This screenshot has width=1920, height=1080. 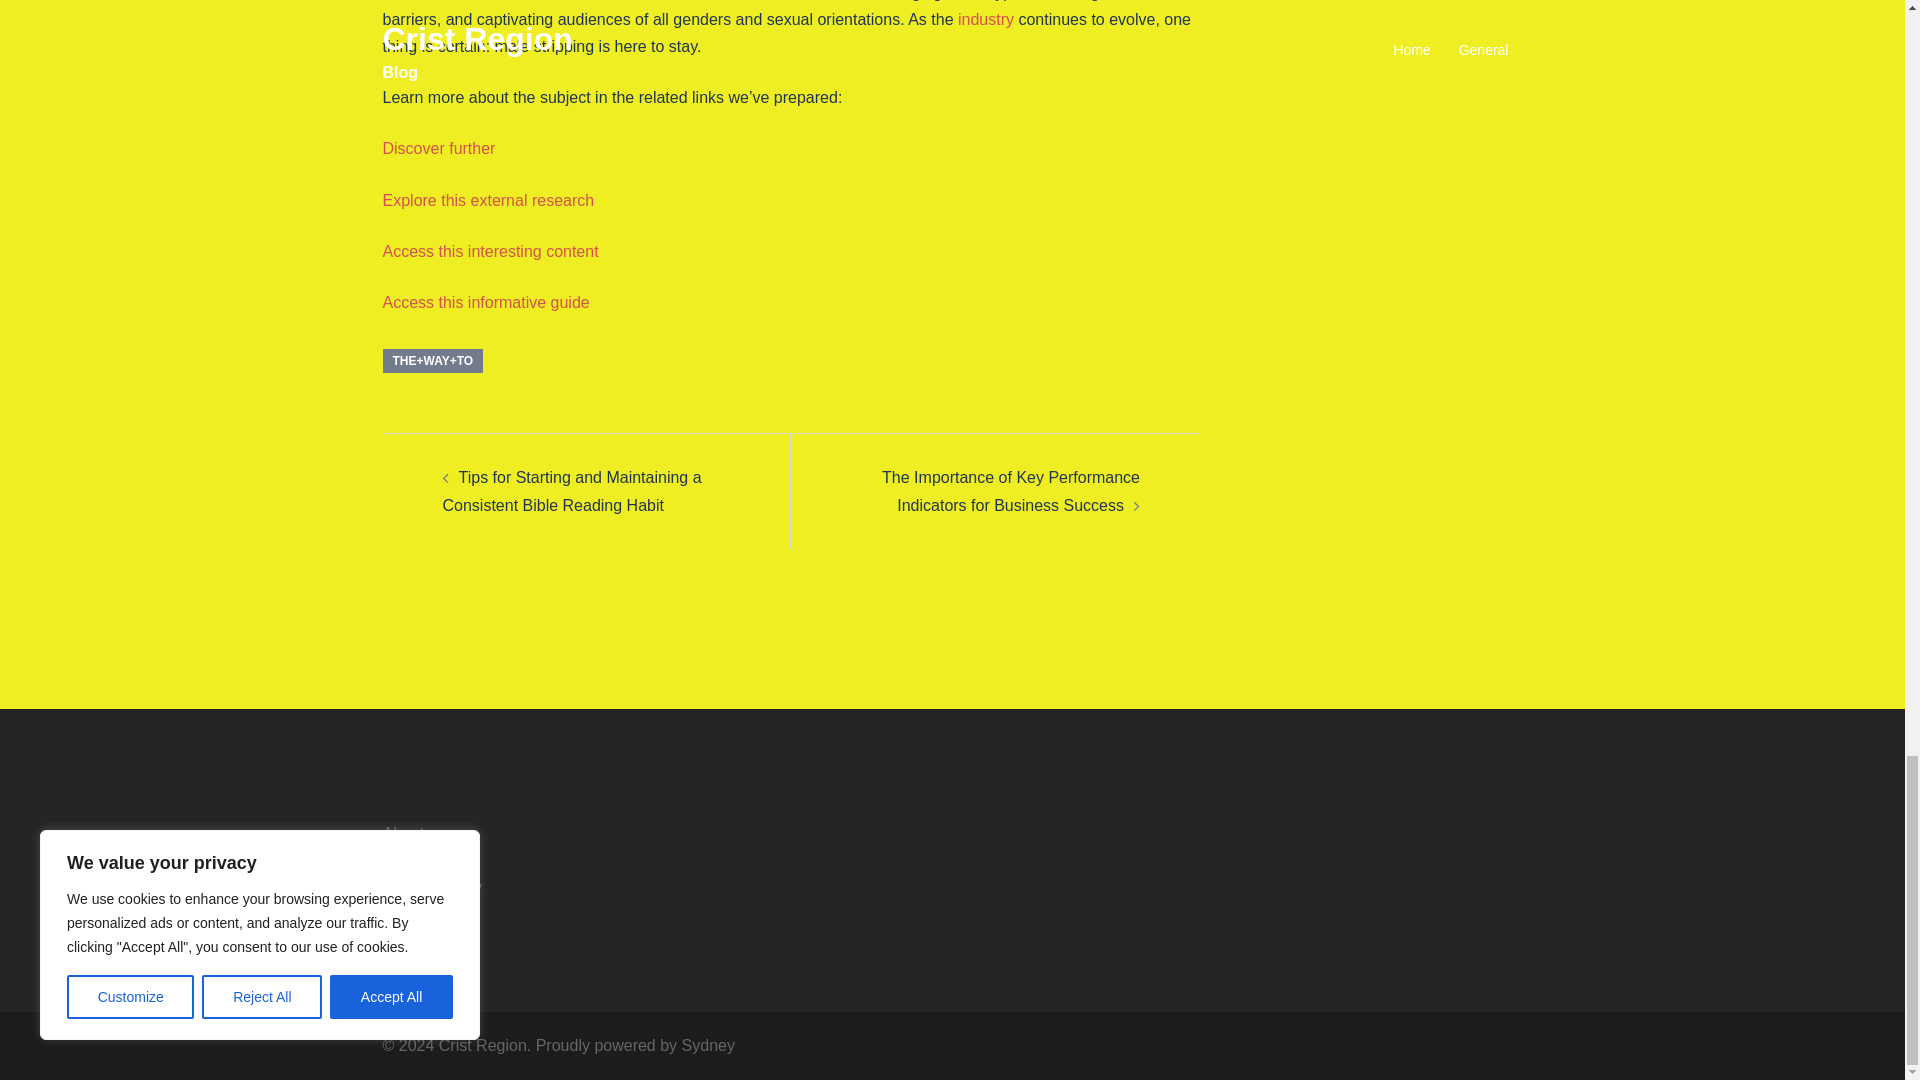 I want to click on Discover further, so click(x=438, y=148).